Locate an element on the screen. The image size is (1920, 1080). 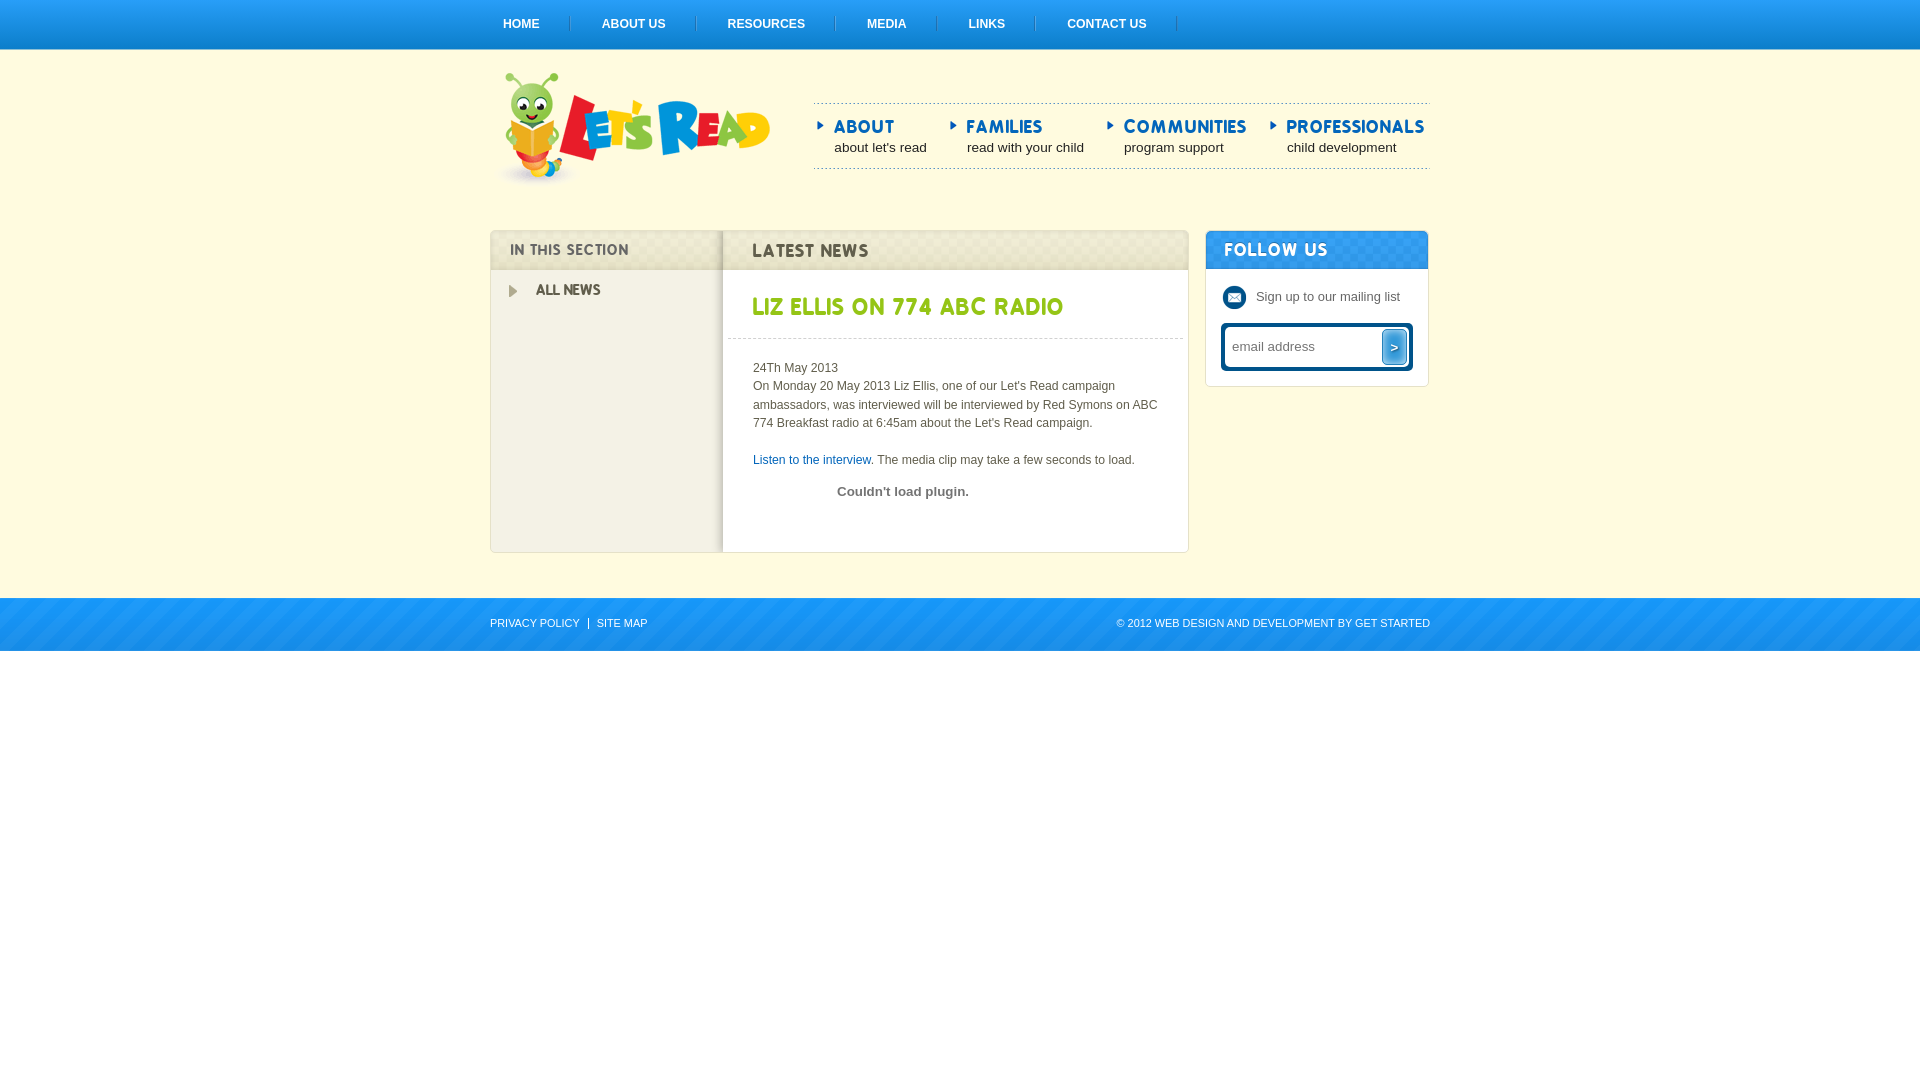
ABOUT
about let's read is located at coordinates (880, 138).